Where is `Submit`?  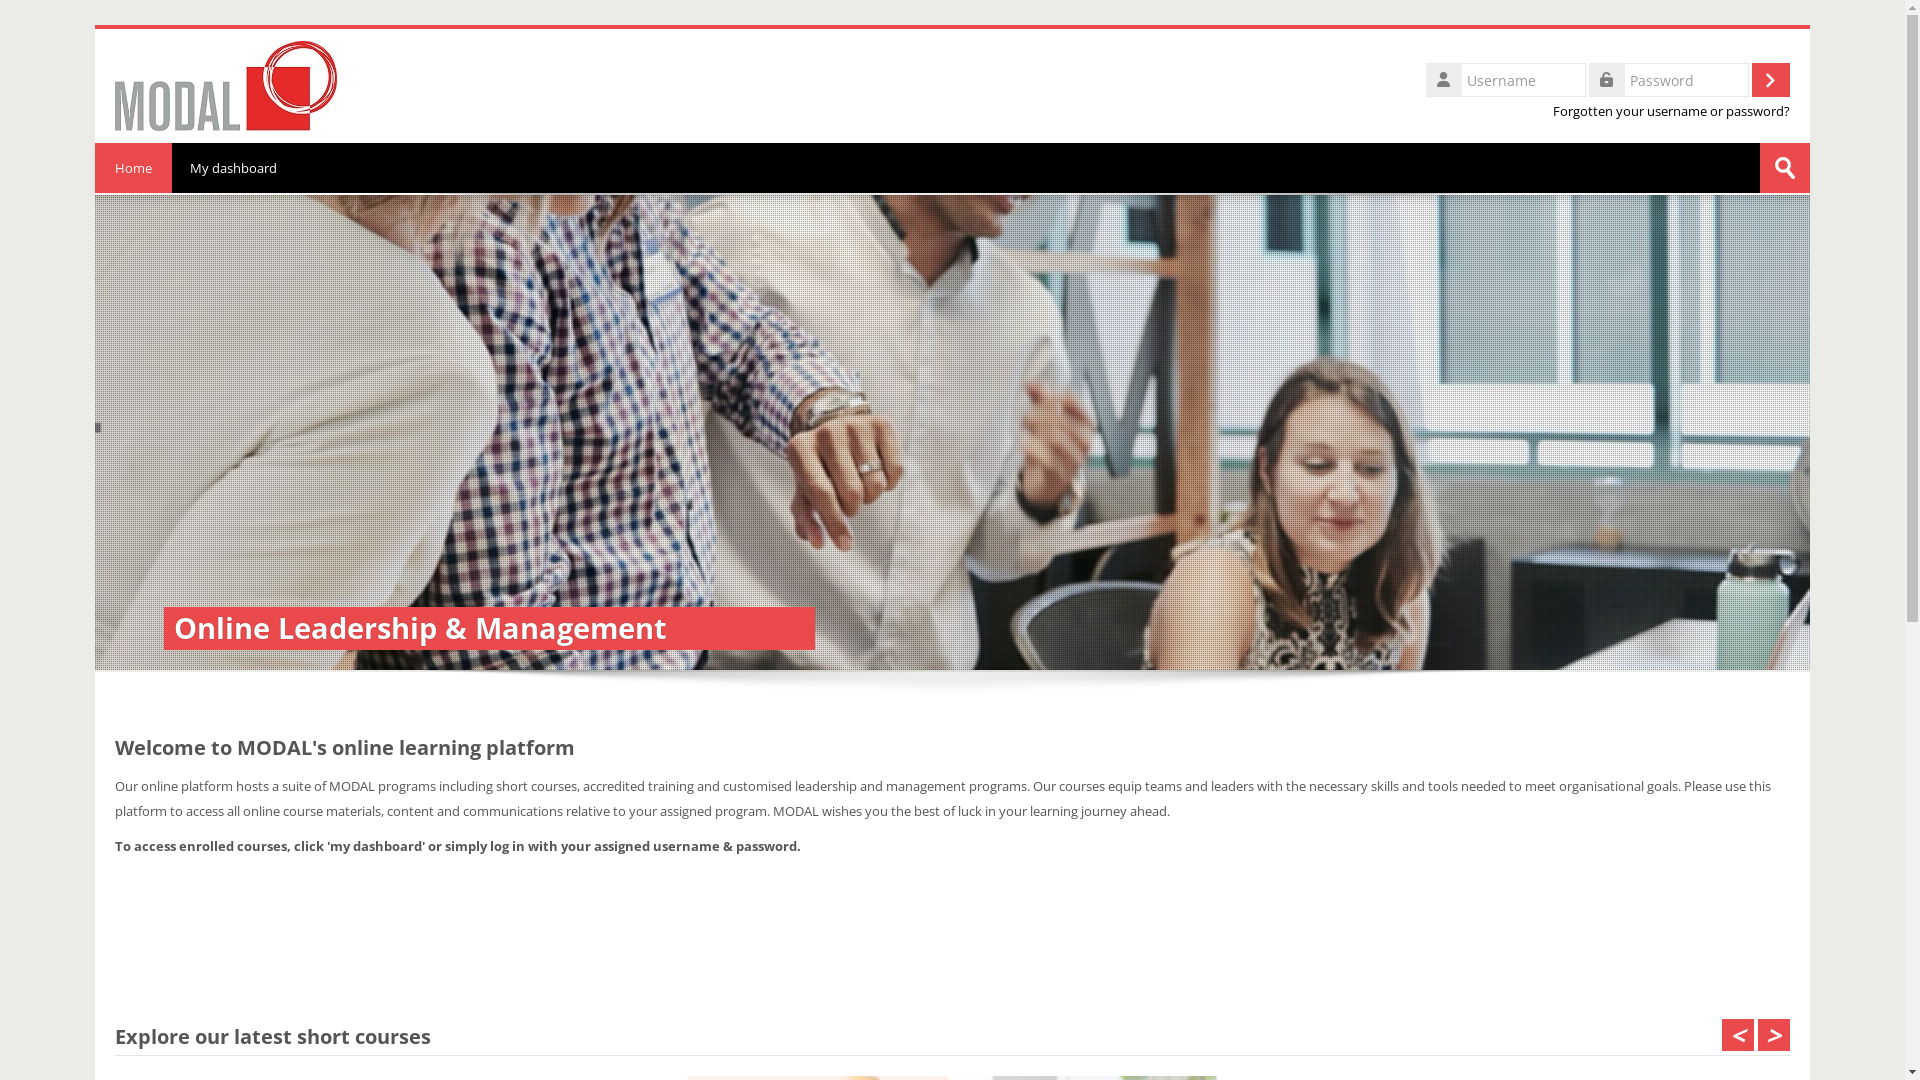 Submit is located at coordinates (1785, 168).